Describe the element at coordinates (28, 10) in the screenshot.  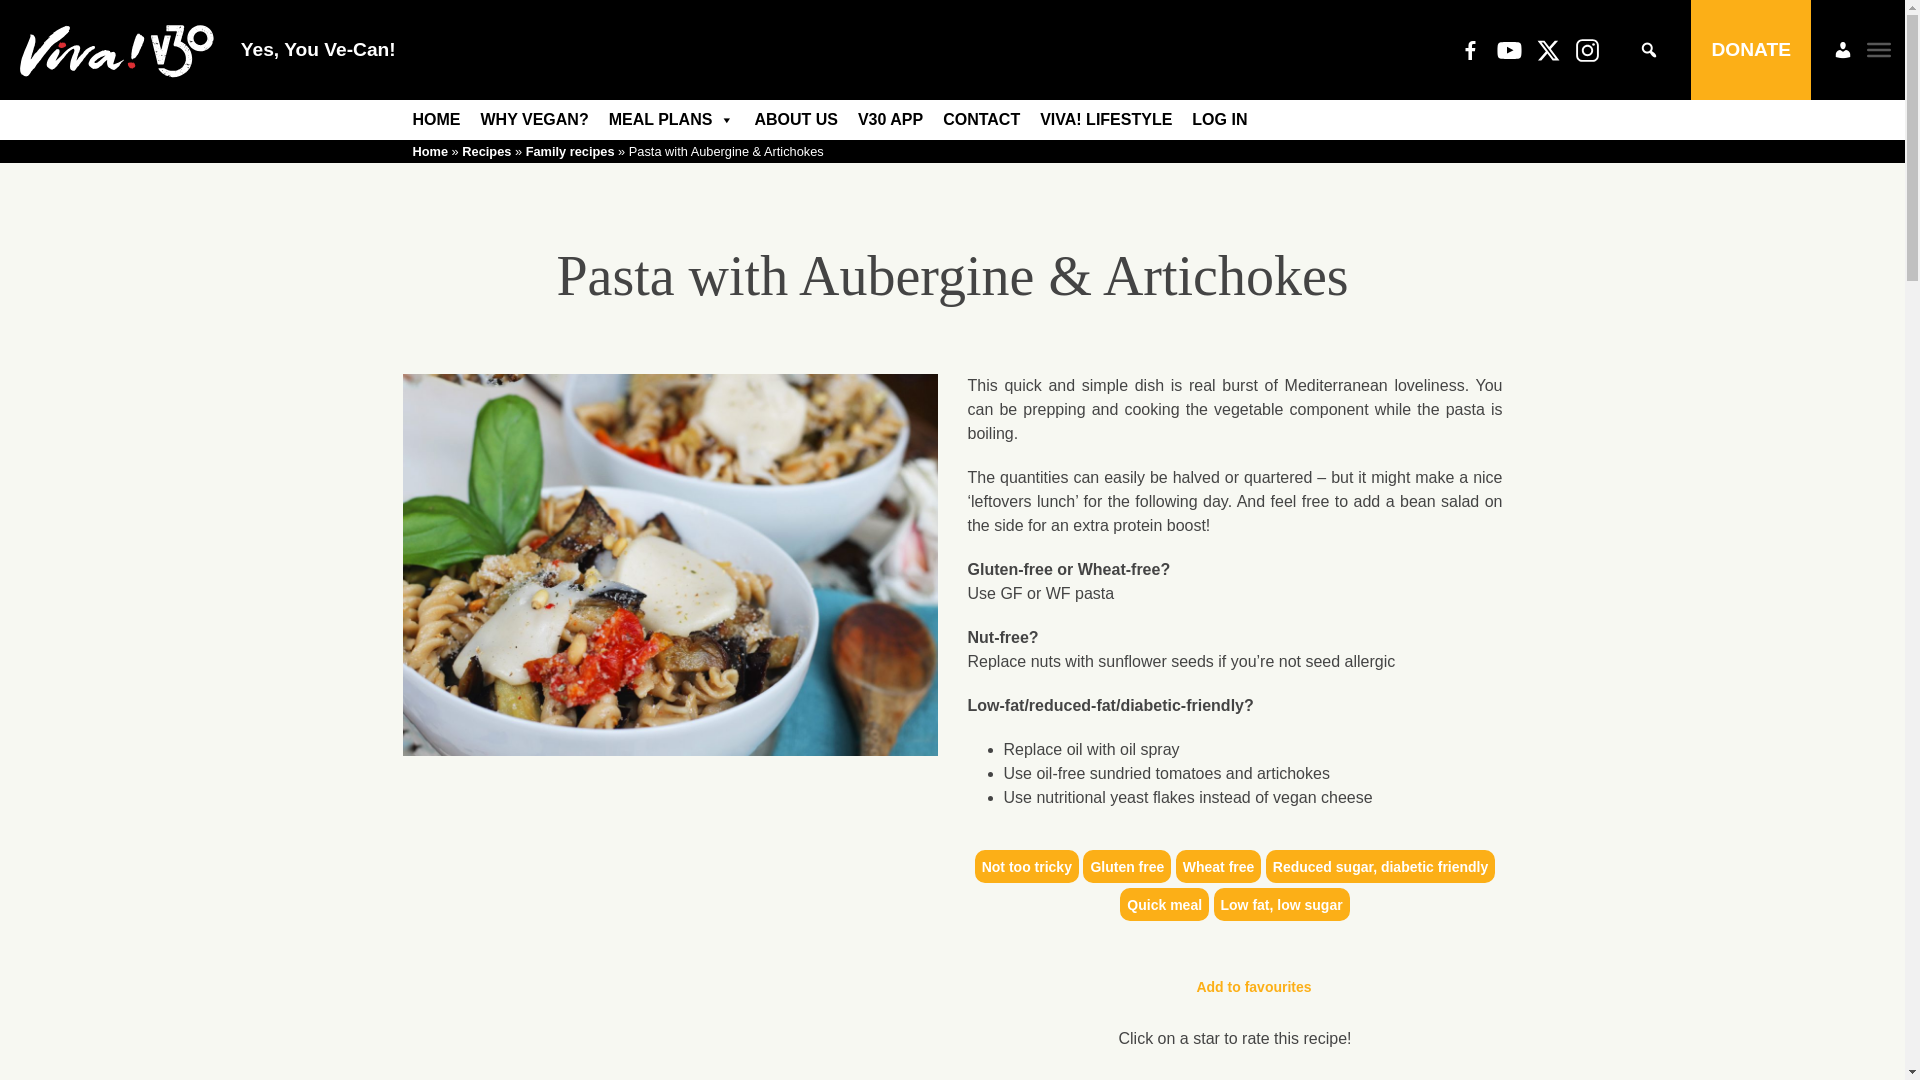
I see `Search` at that location.